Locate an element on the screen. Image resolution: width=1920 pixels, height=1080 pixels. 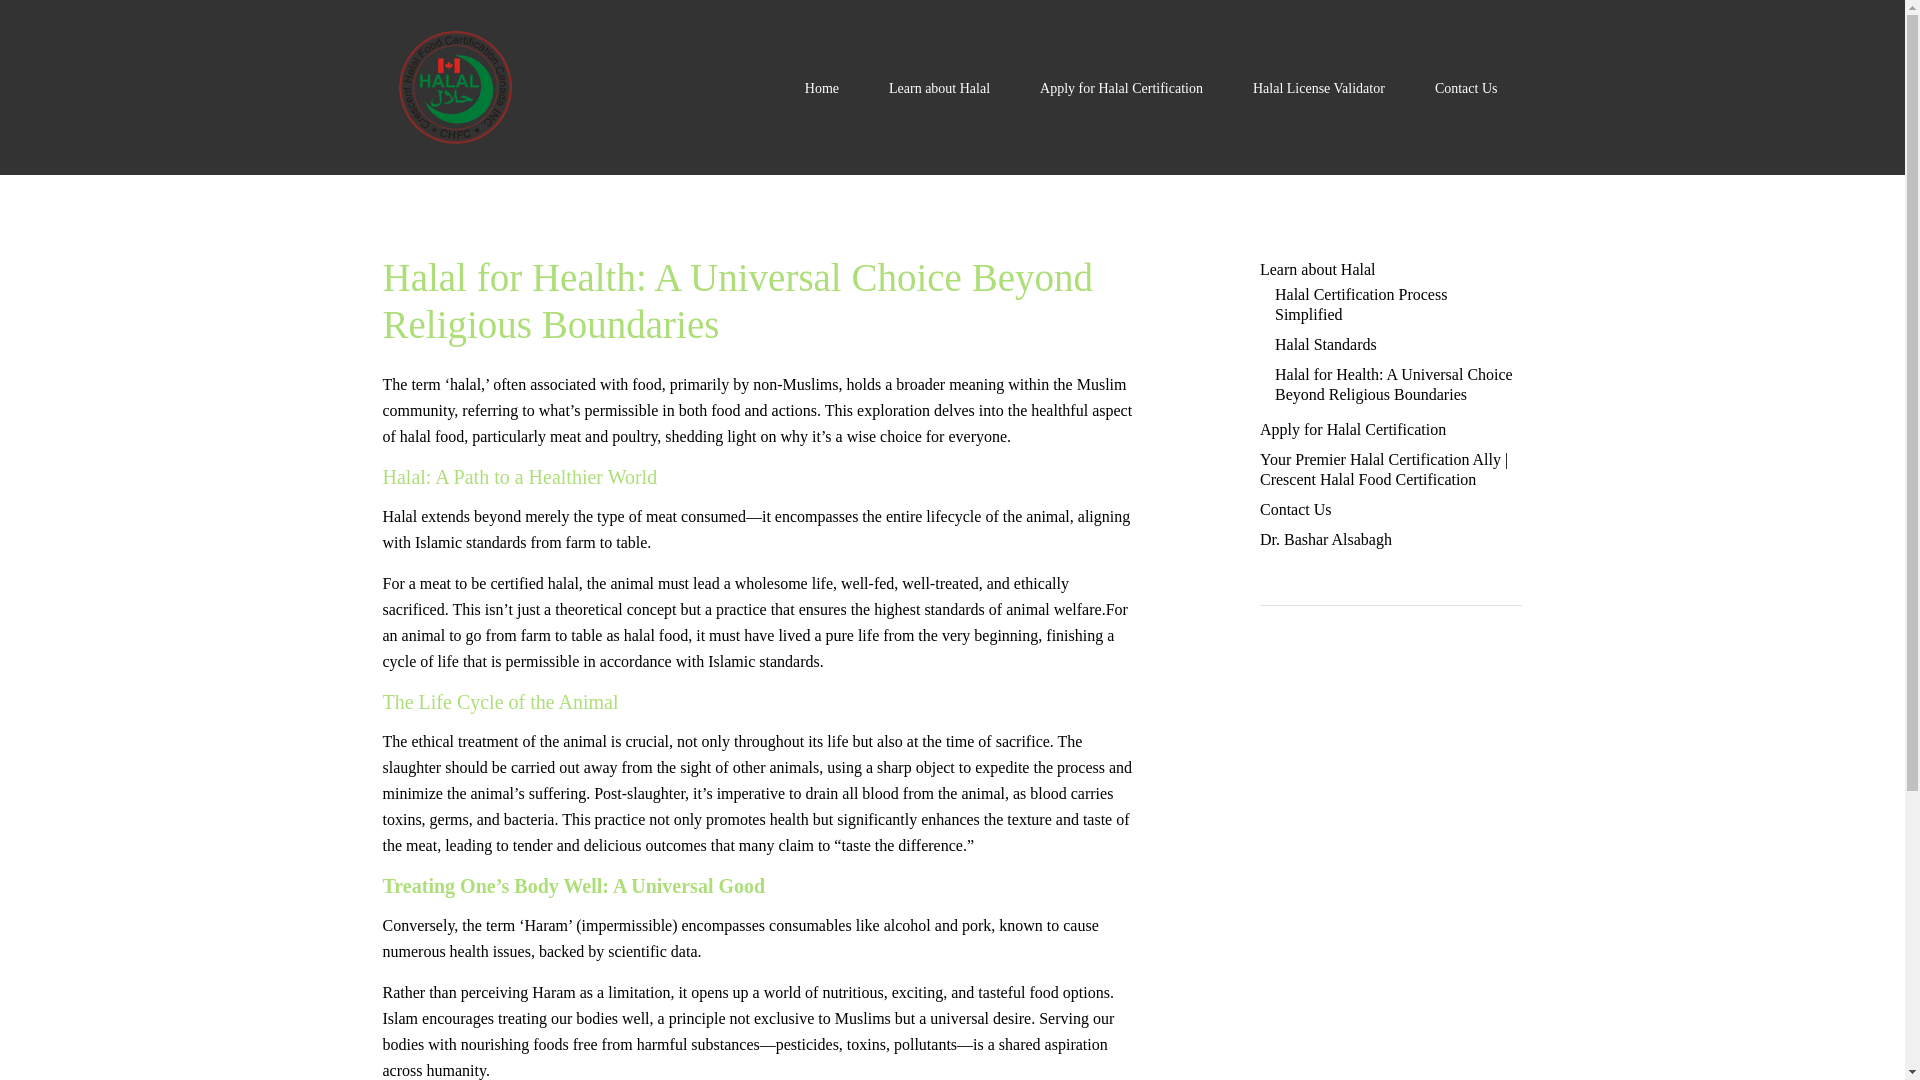
Apply for Halal Certification is located at coordinates (1352, 430).